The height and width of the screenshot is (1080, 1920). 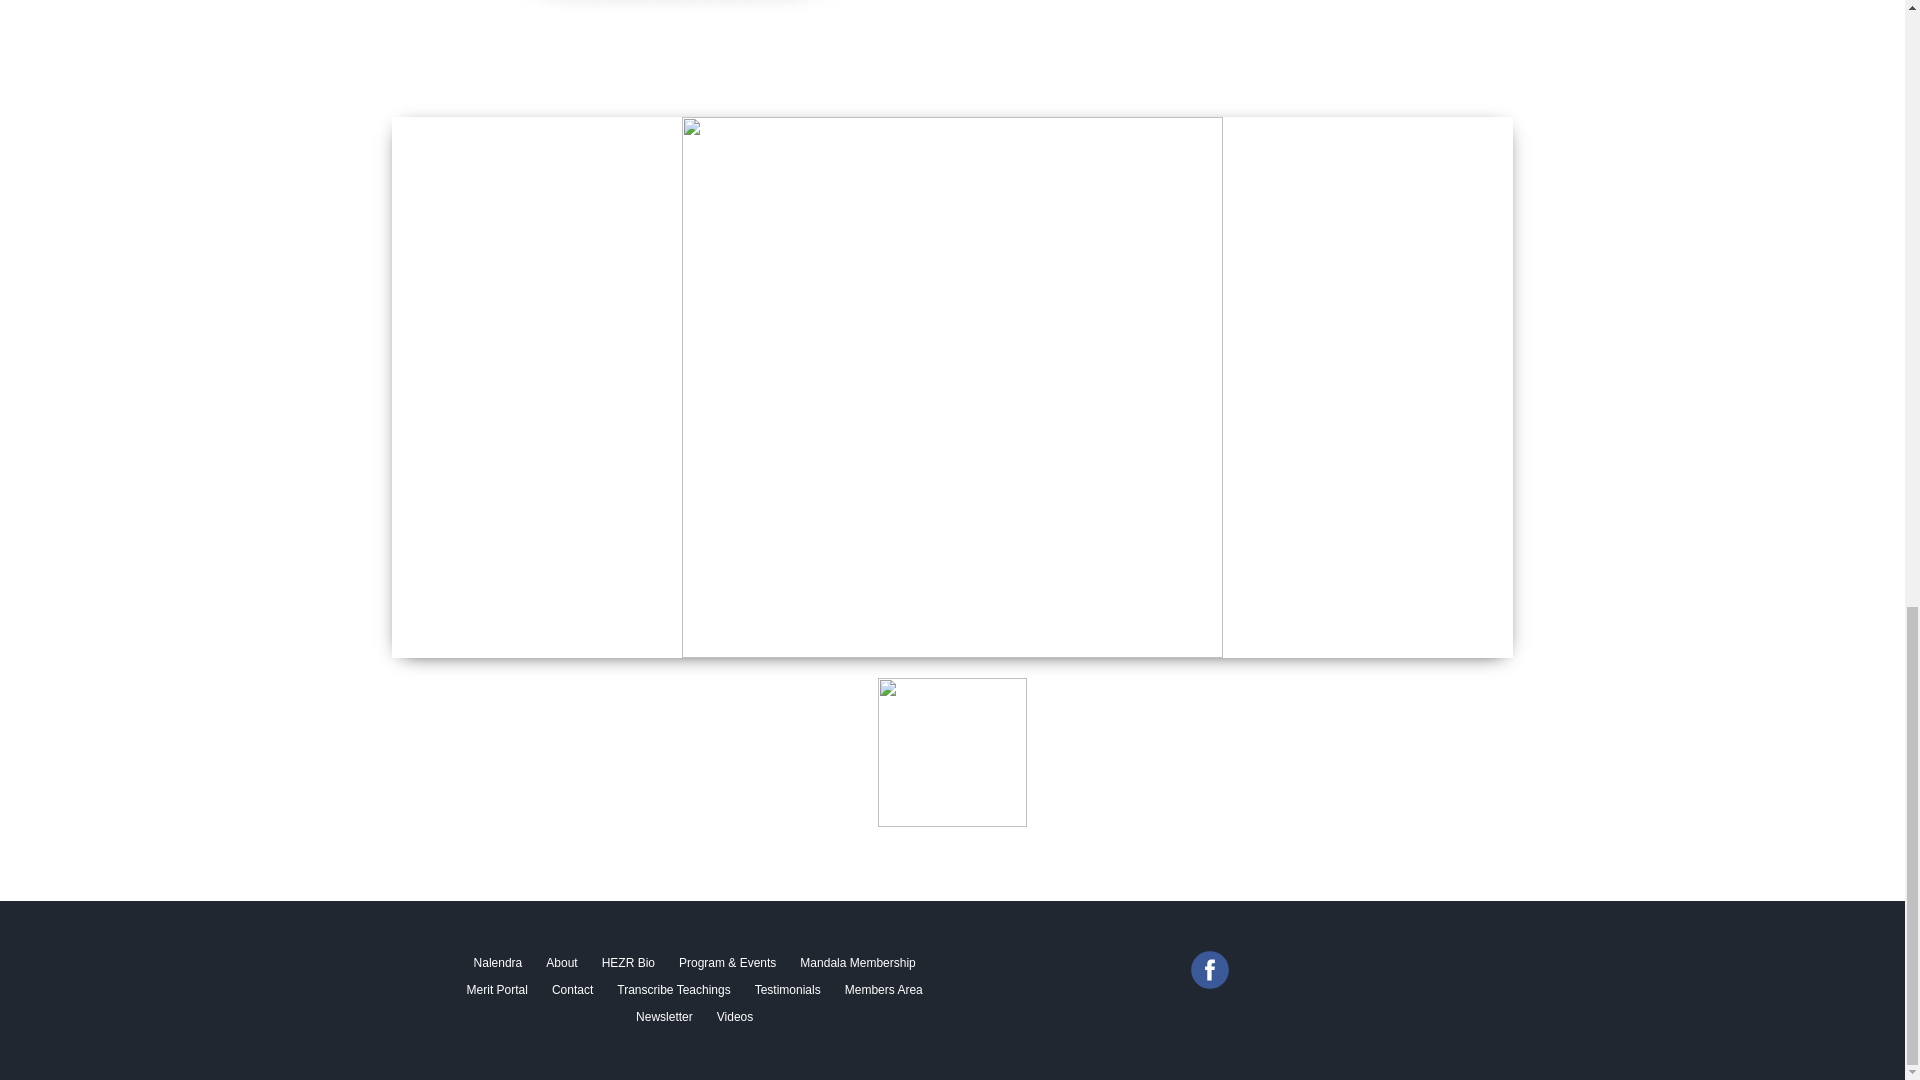 What do you see at coordinates (498, 964) in the screenshot?
I see `Nalendra` at bounding box center [498, 964].